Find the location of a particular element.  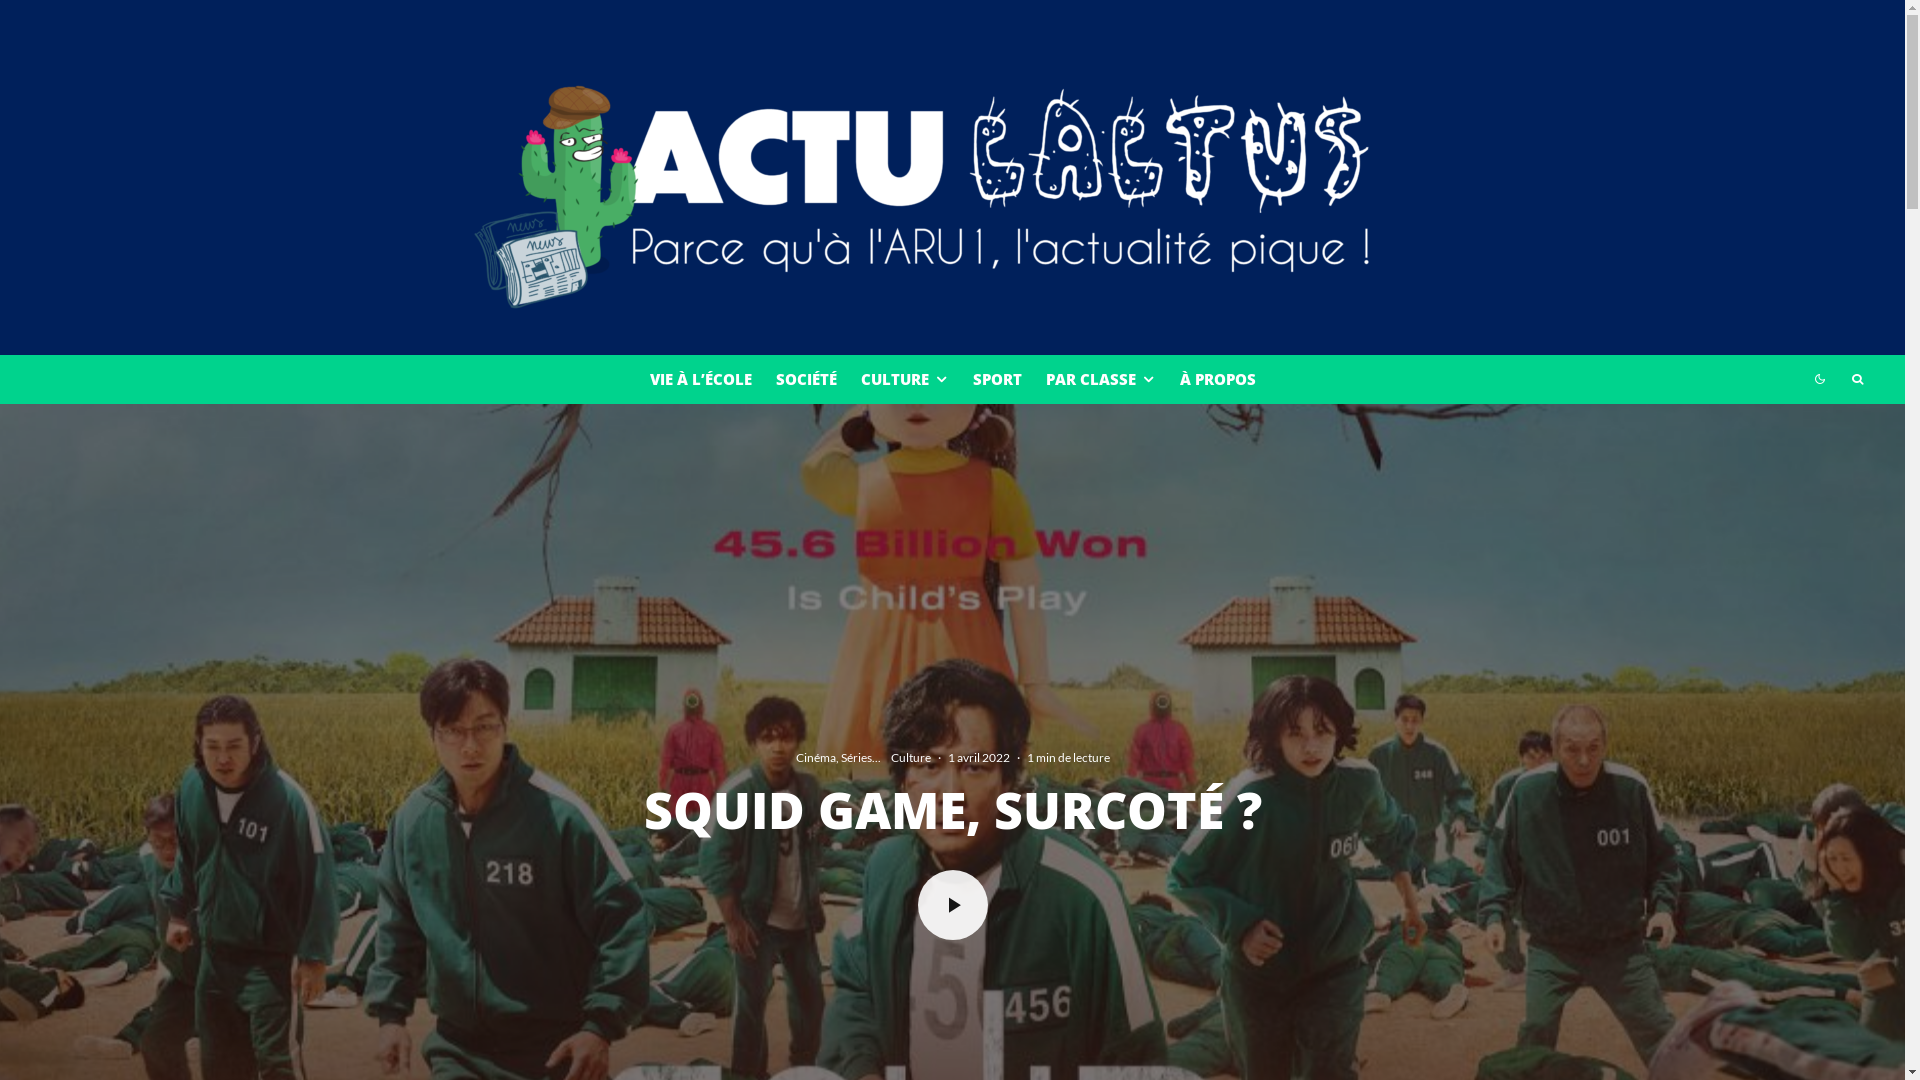

ACCUEIL is located at coordinates (912, 800).